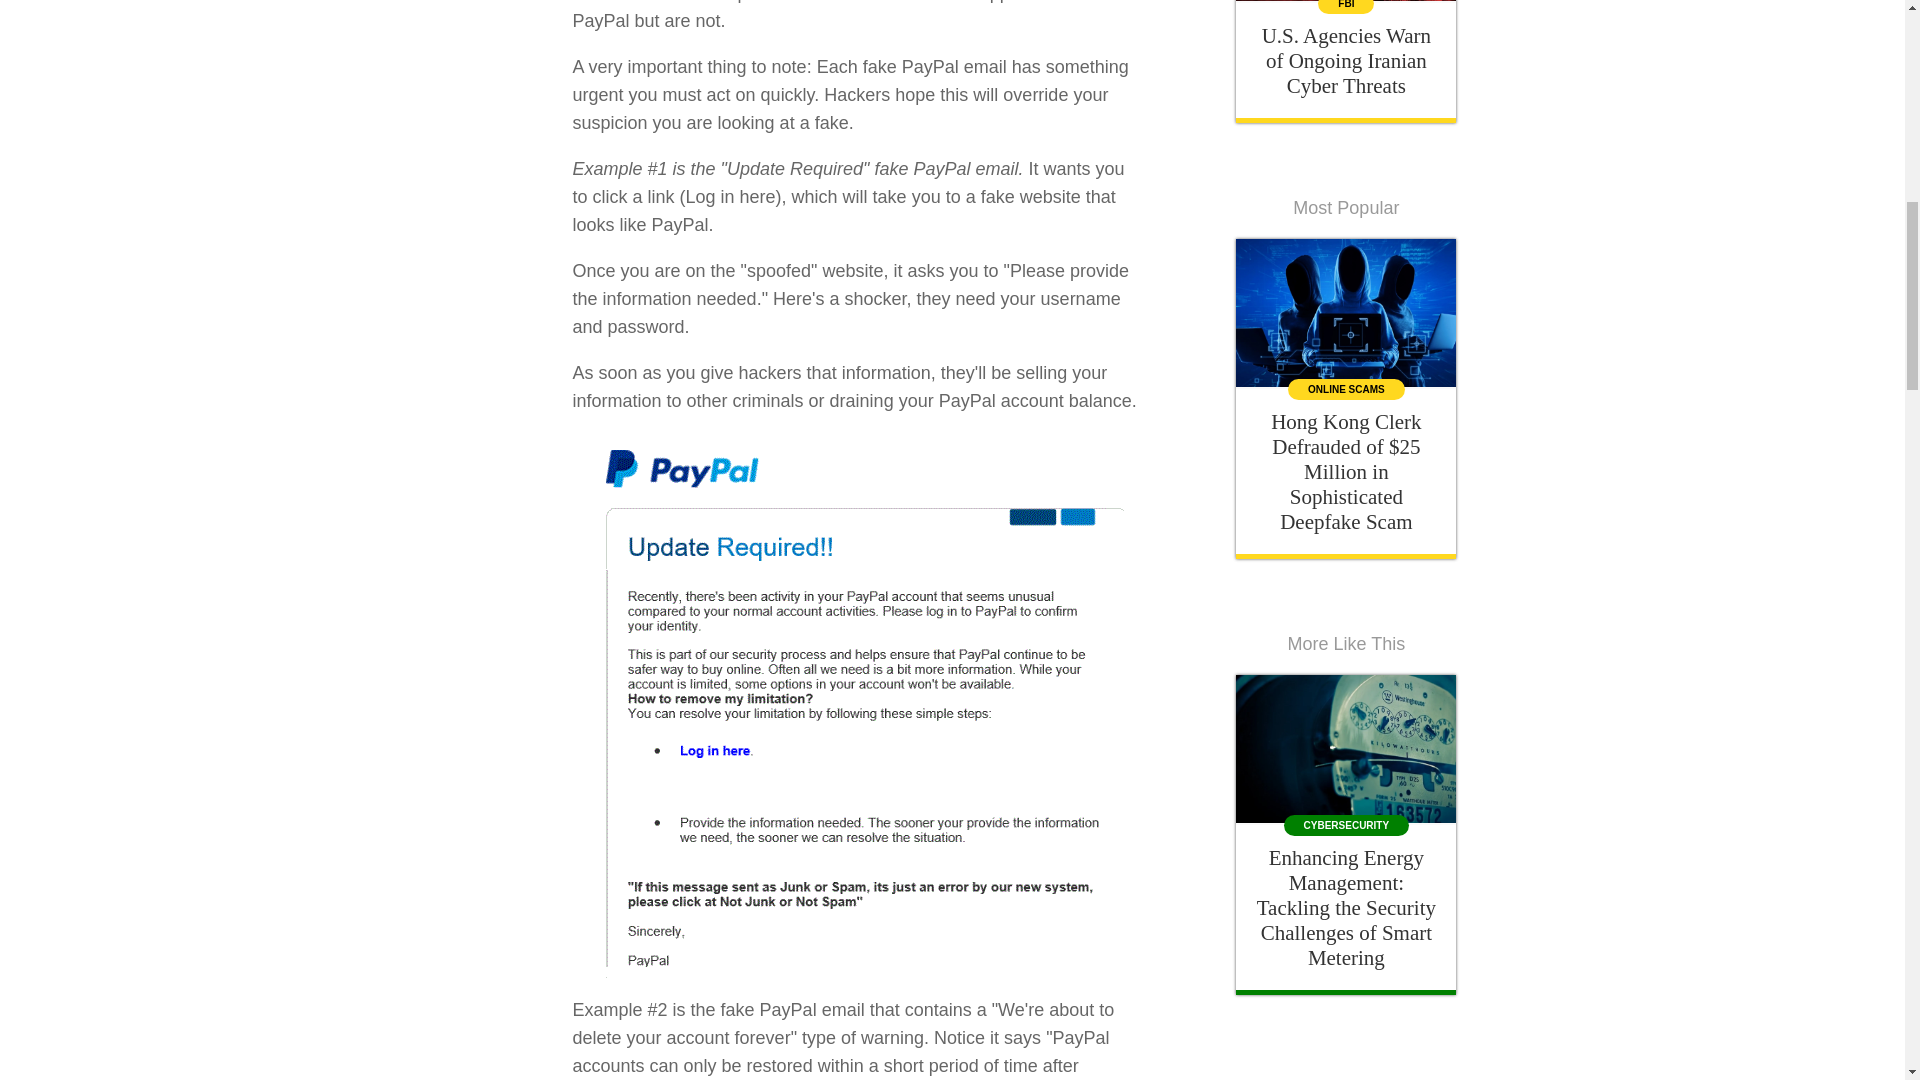 Image resolution: width=1920 pixels, height=1080 pixels. Describe the element at coordinates (1346, 825) in the screenshot. I see `CYBERSECURITY` at that location.